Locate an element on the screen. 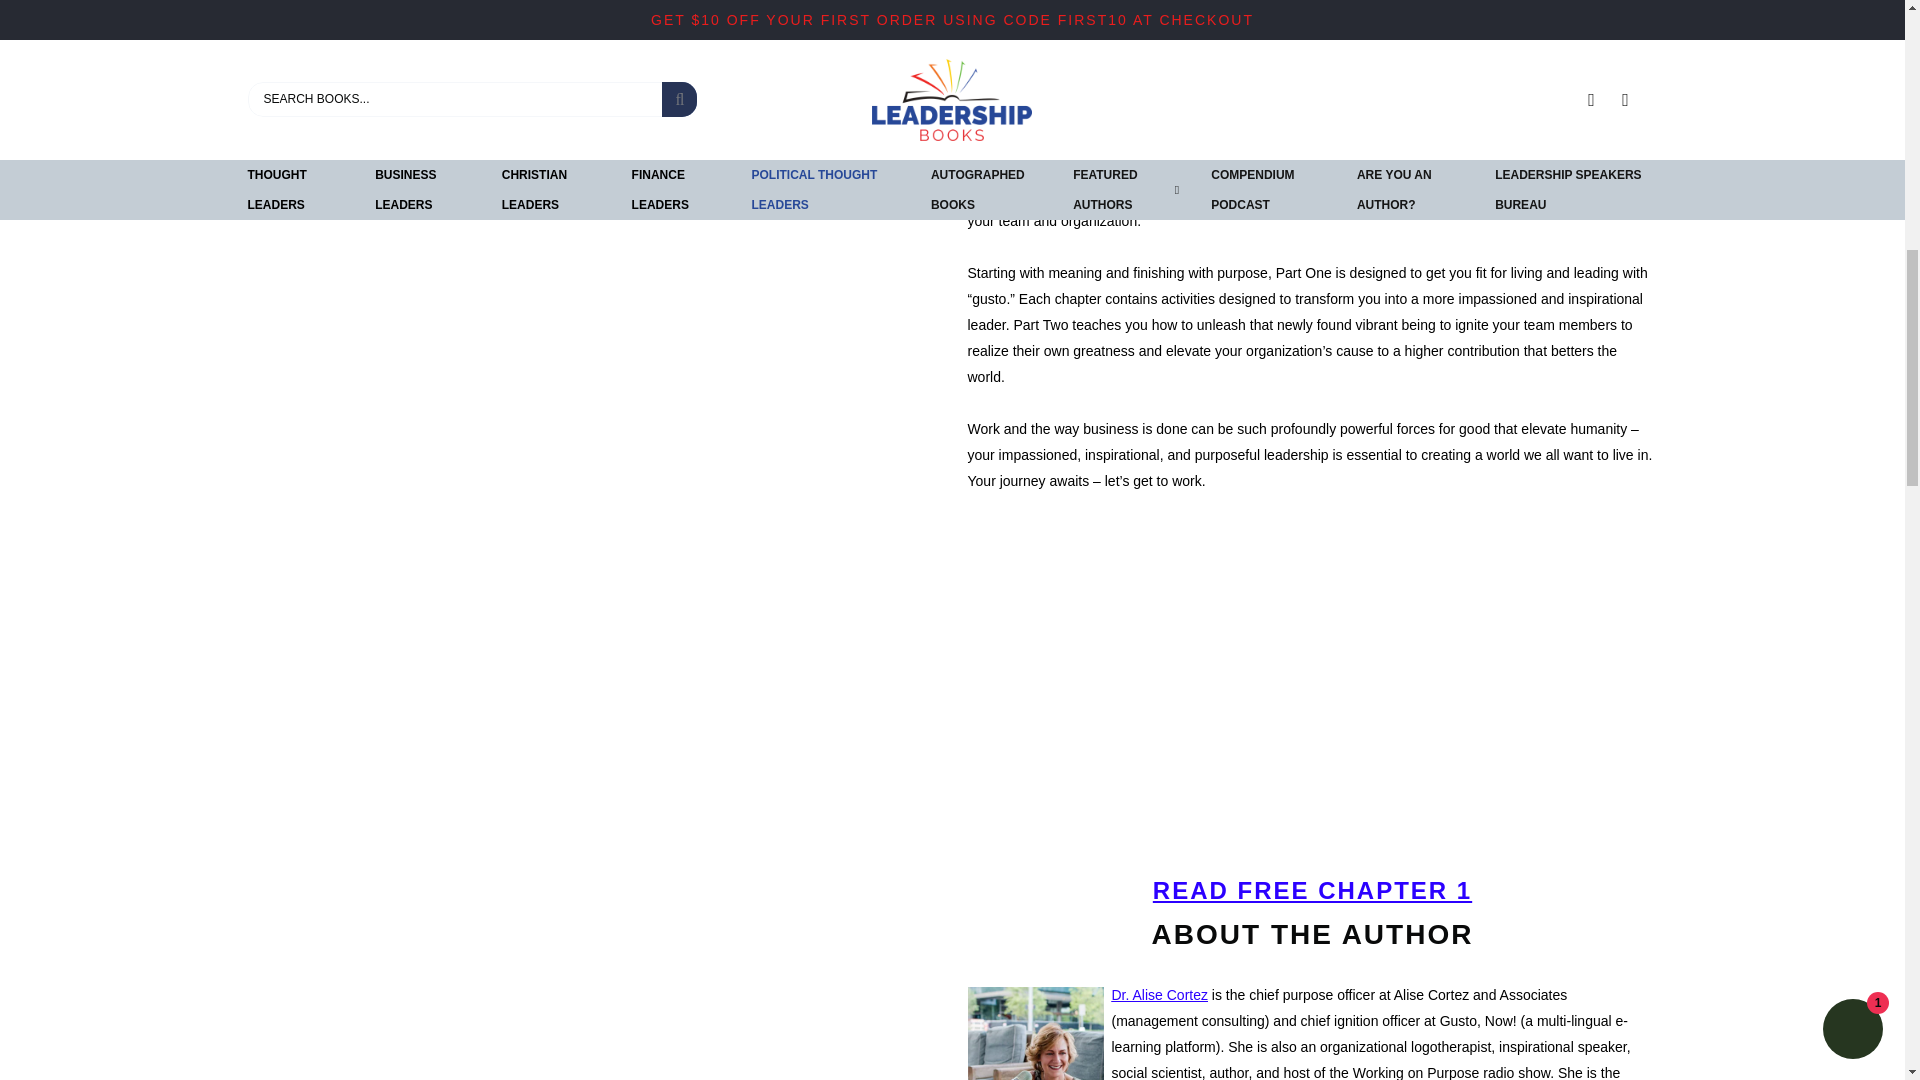 This screenshot has height=1080, width=1920. Purpose Ignited Chapter 1 is located at coordinates (1312, 890).